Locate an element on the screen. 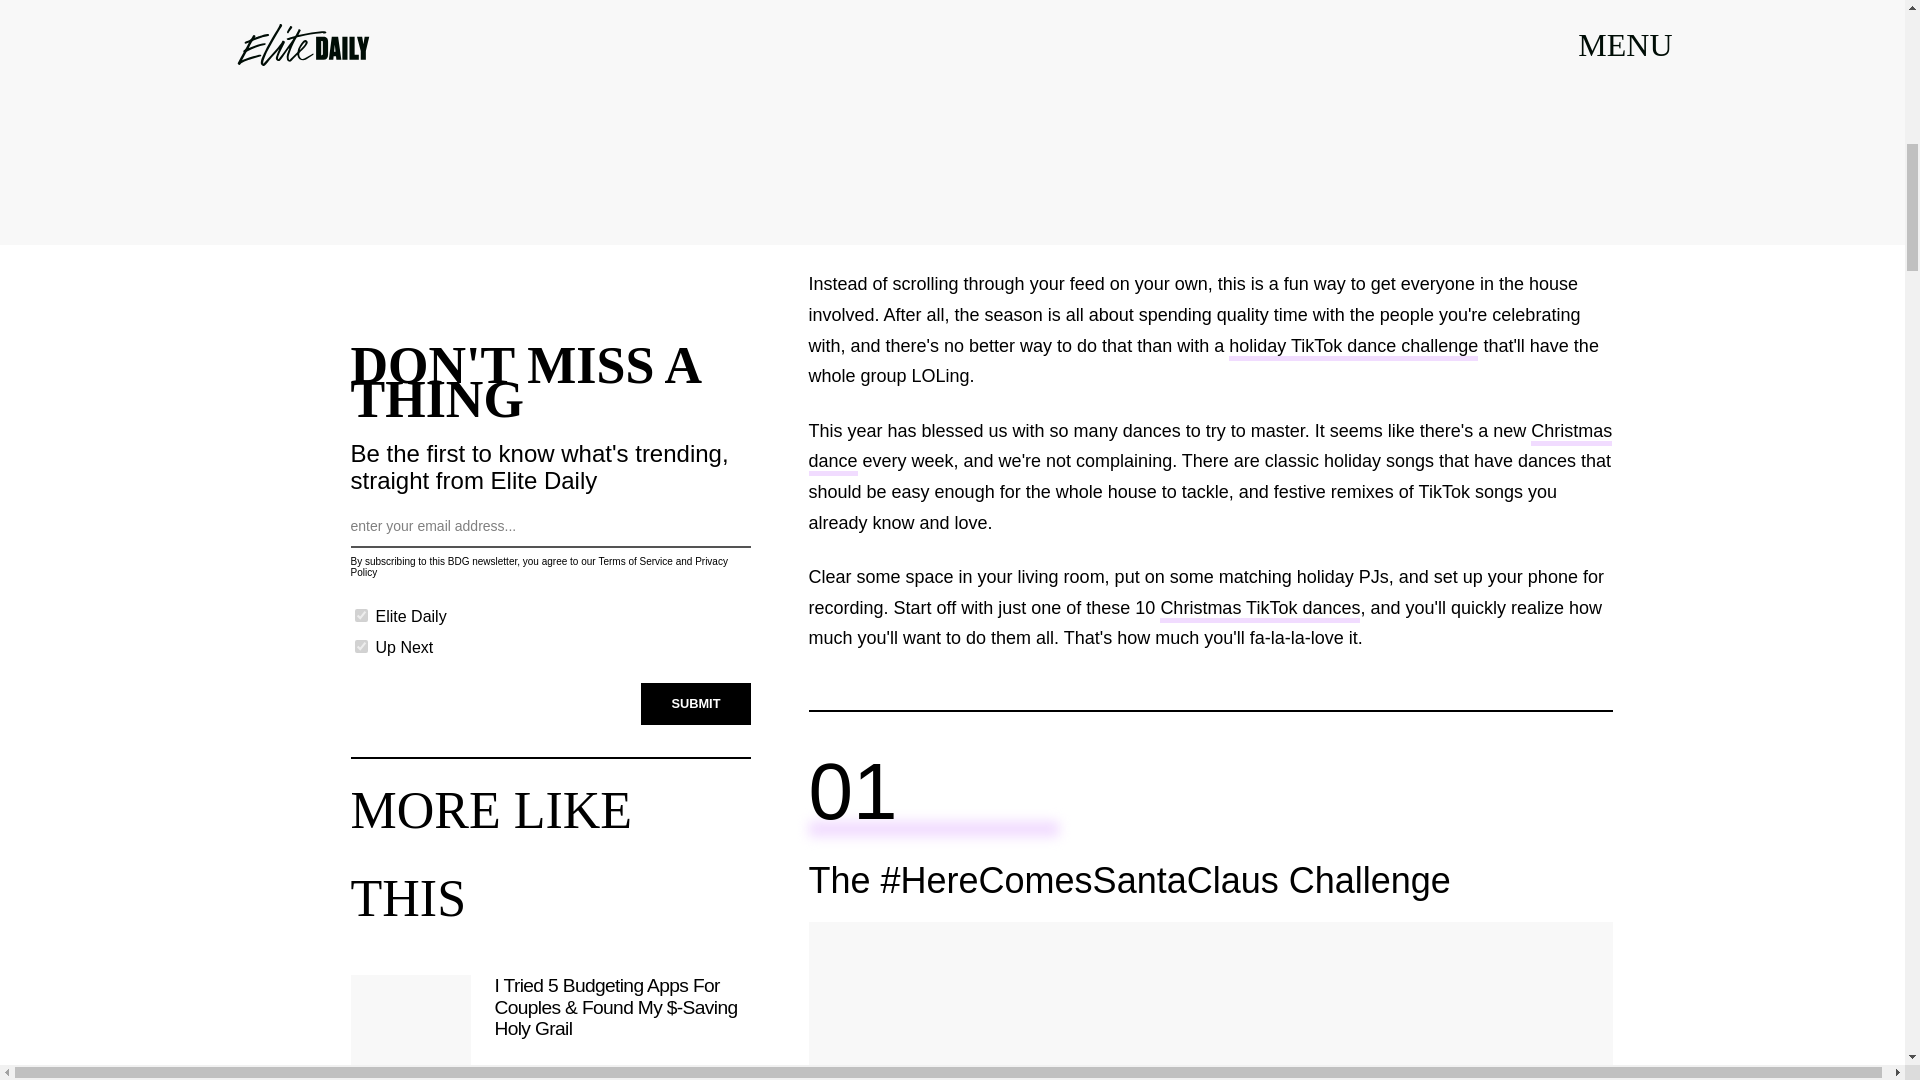 The image size is (1920, 1080). Christmas dance is located at coordinates (1210, 449).